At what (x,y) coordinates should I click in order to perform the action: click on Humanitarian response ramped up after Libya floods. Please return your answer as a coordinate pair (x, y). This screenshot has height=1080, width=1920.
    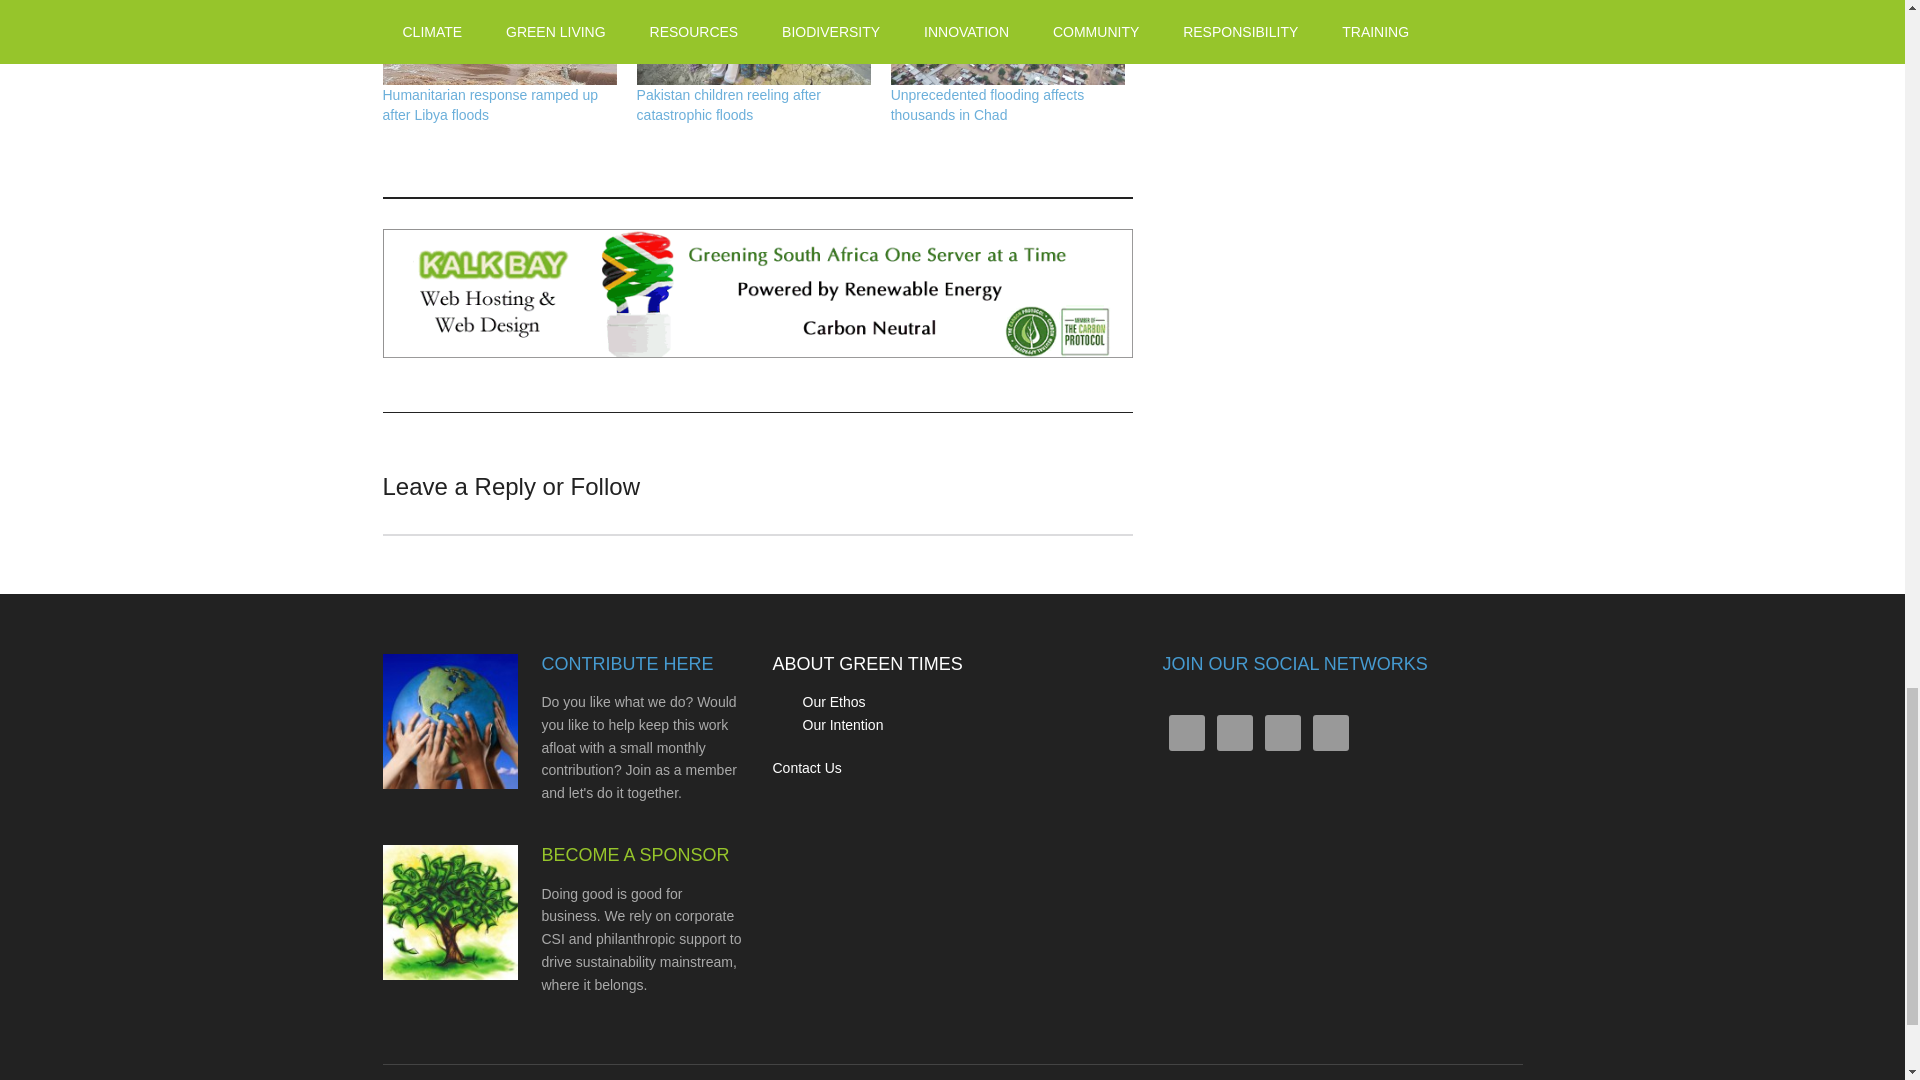
    Looking at the image, I should click on (499, 43).